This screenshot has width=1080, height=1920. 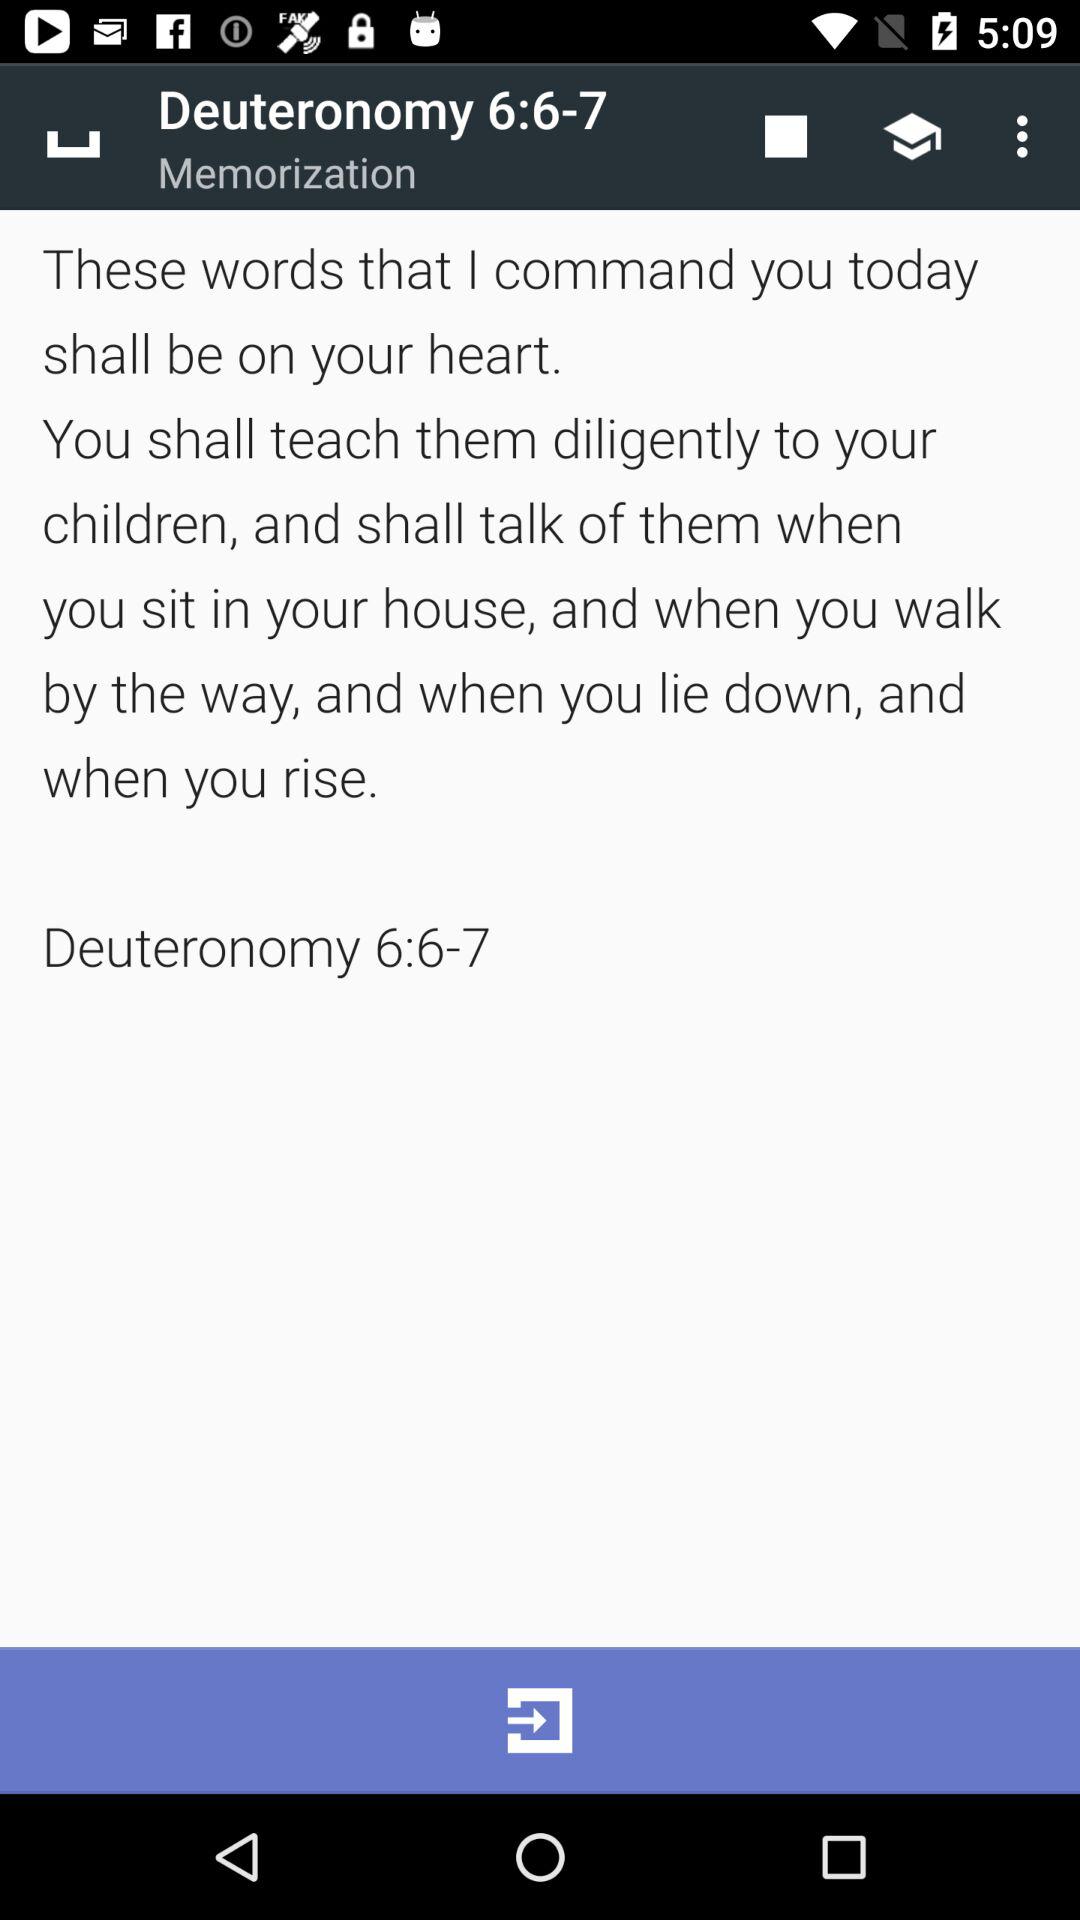 I want to click on press the these words that item, so click(x=540, y=606).